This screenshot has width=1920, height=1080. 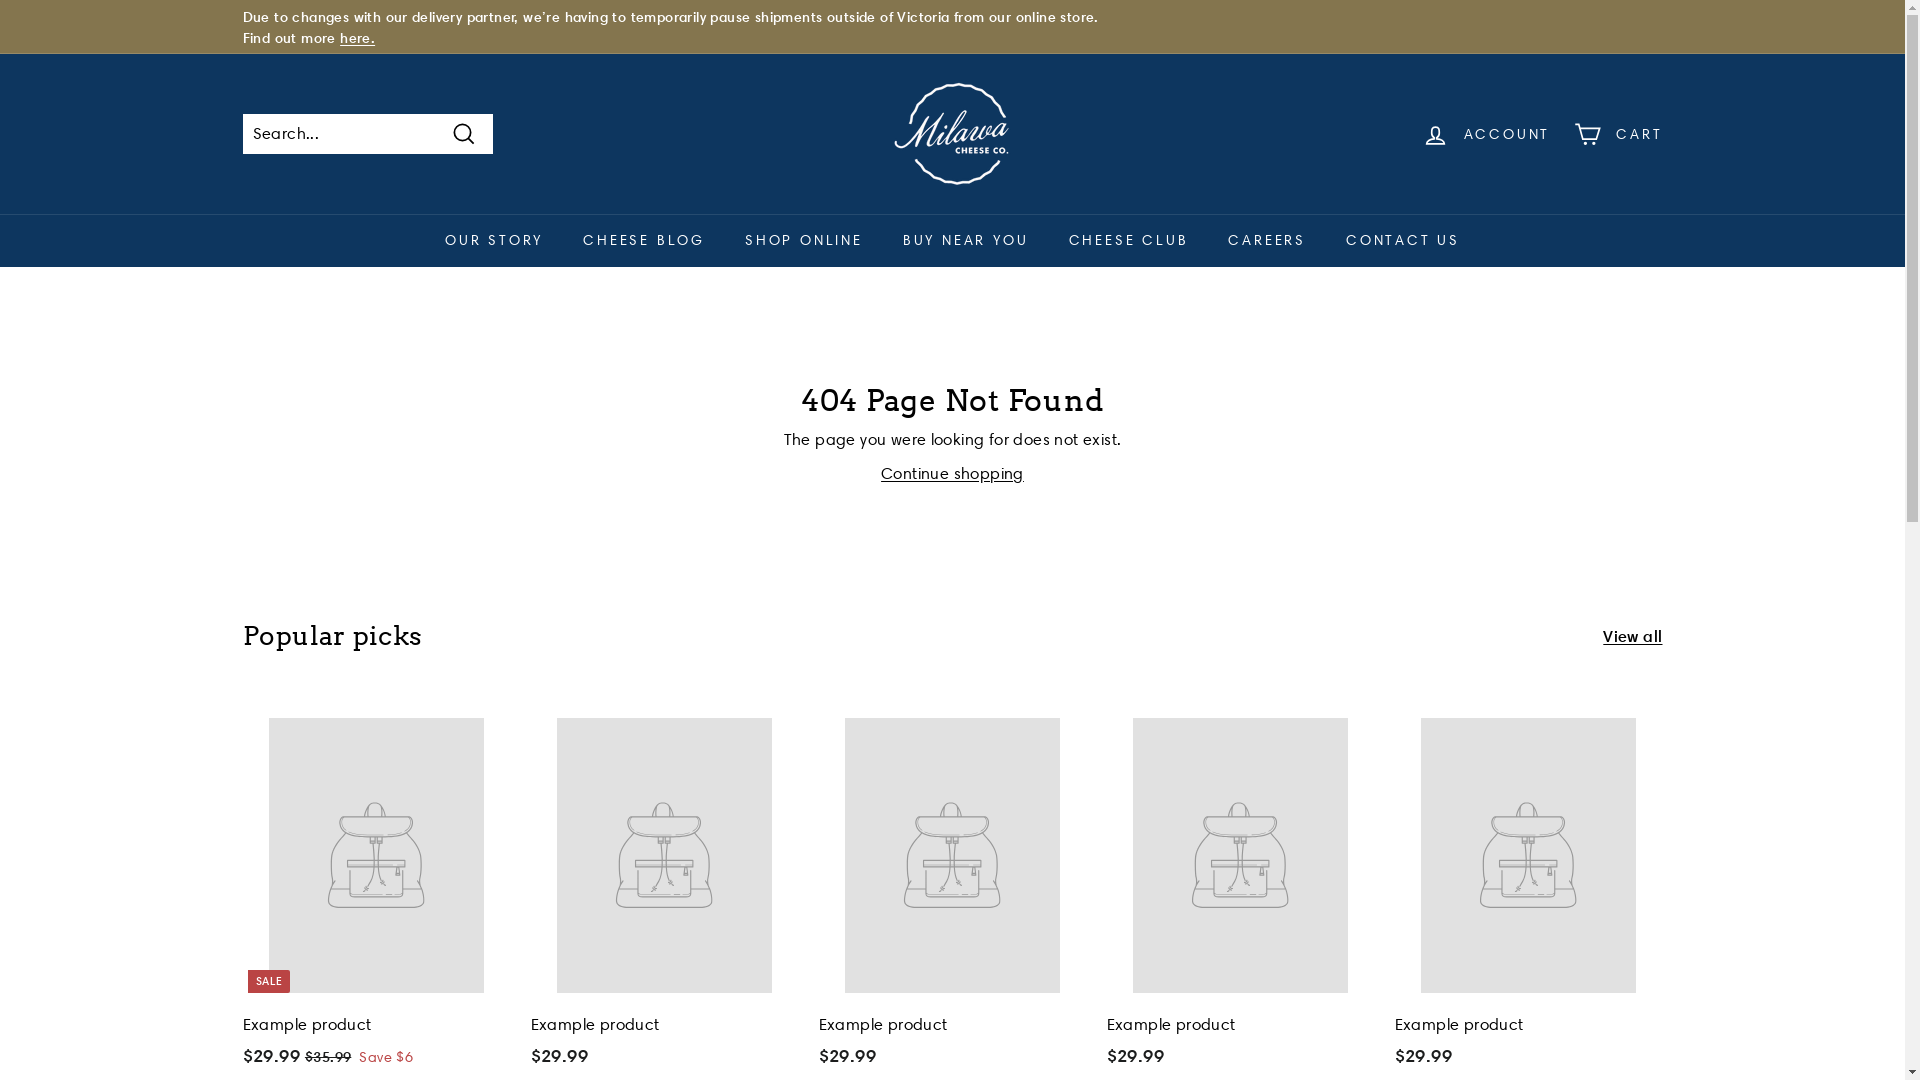 What do you see at coordinates (644, 240) in the screenshot?
I see `CHEESE BLOG` at bounding box center [644, 240].